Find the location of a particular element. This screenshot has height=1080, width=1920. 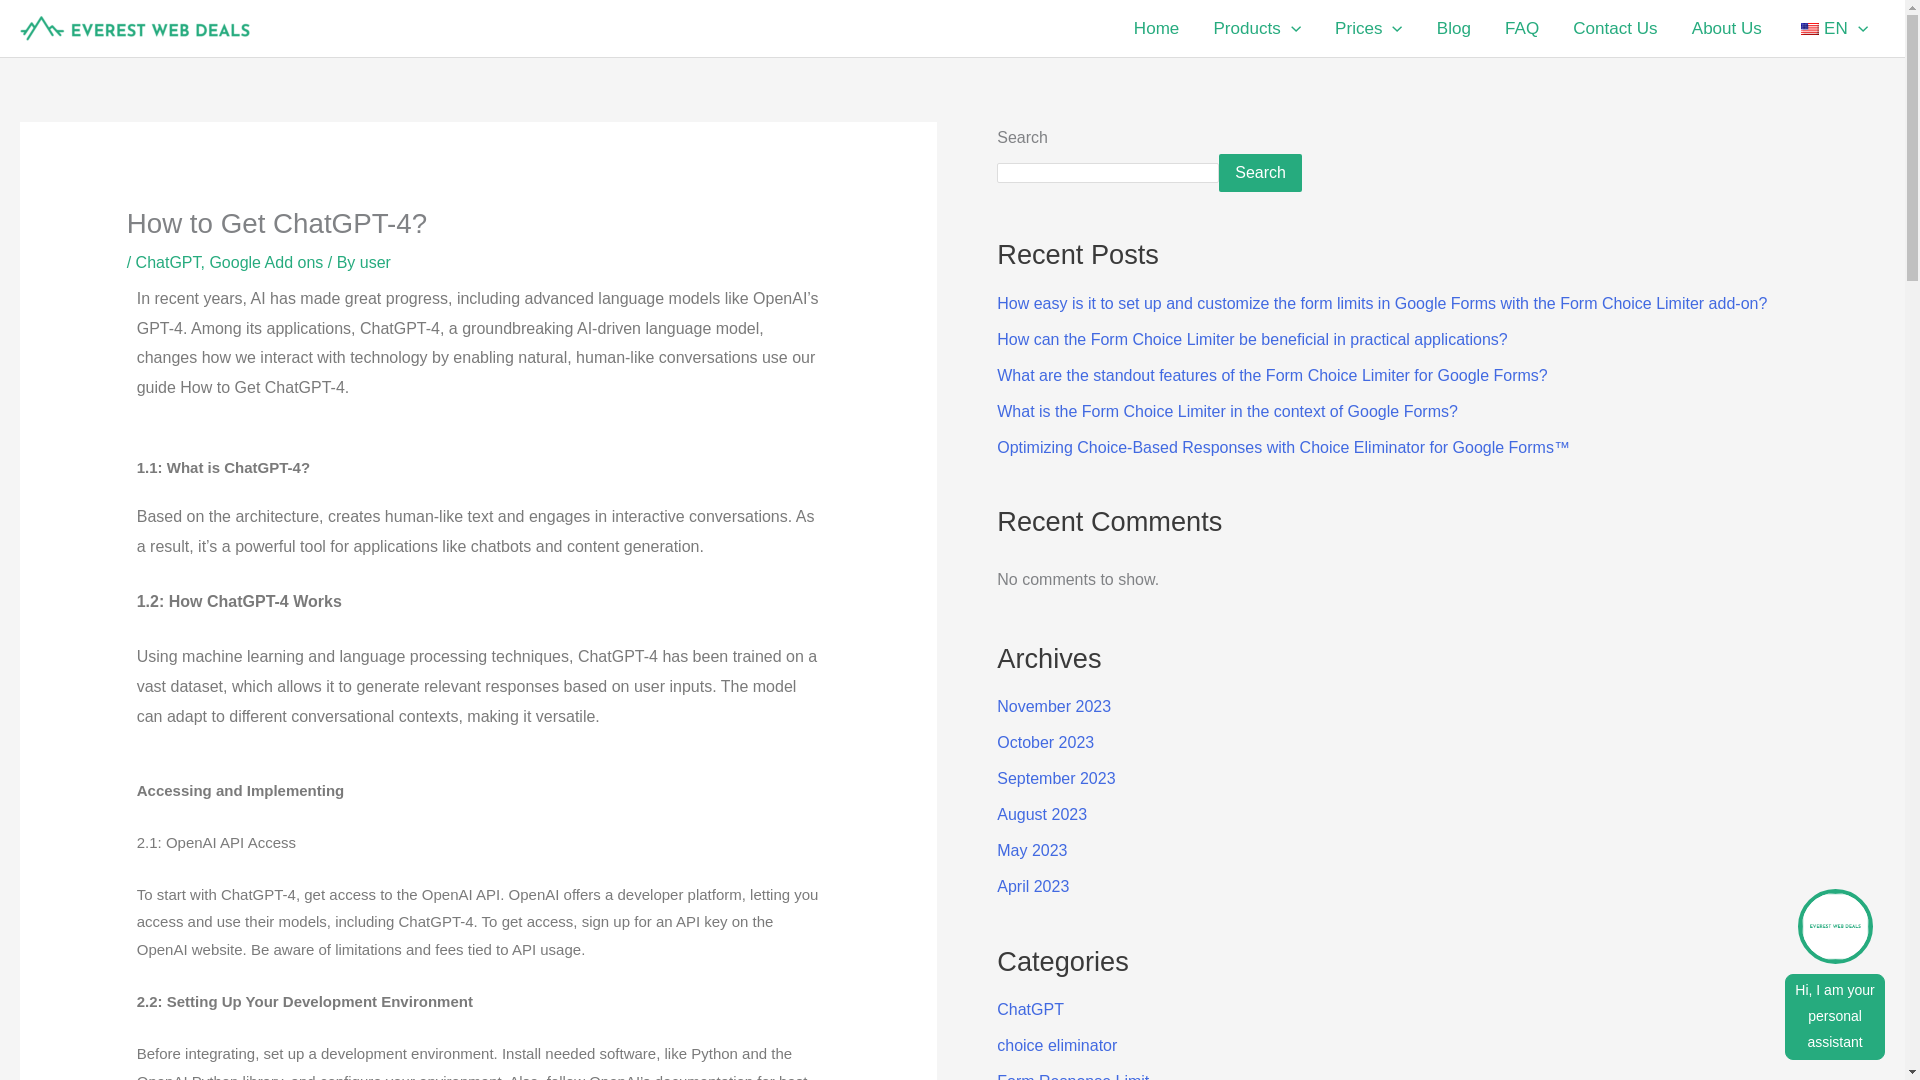

Home is located at coordinates (1156, 28).